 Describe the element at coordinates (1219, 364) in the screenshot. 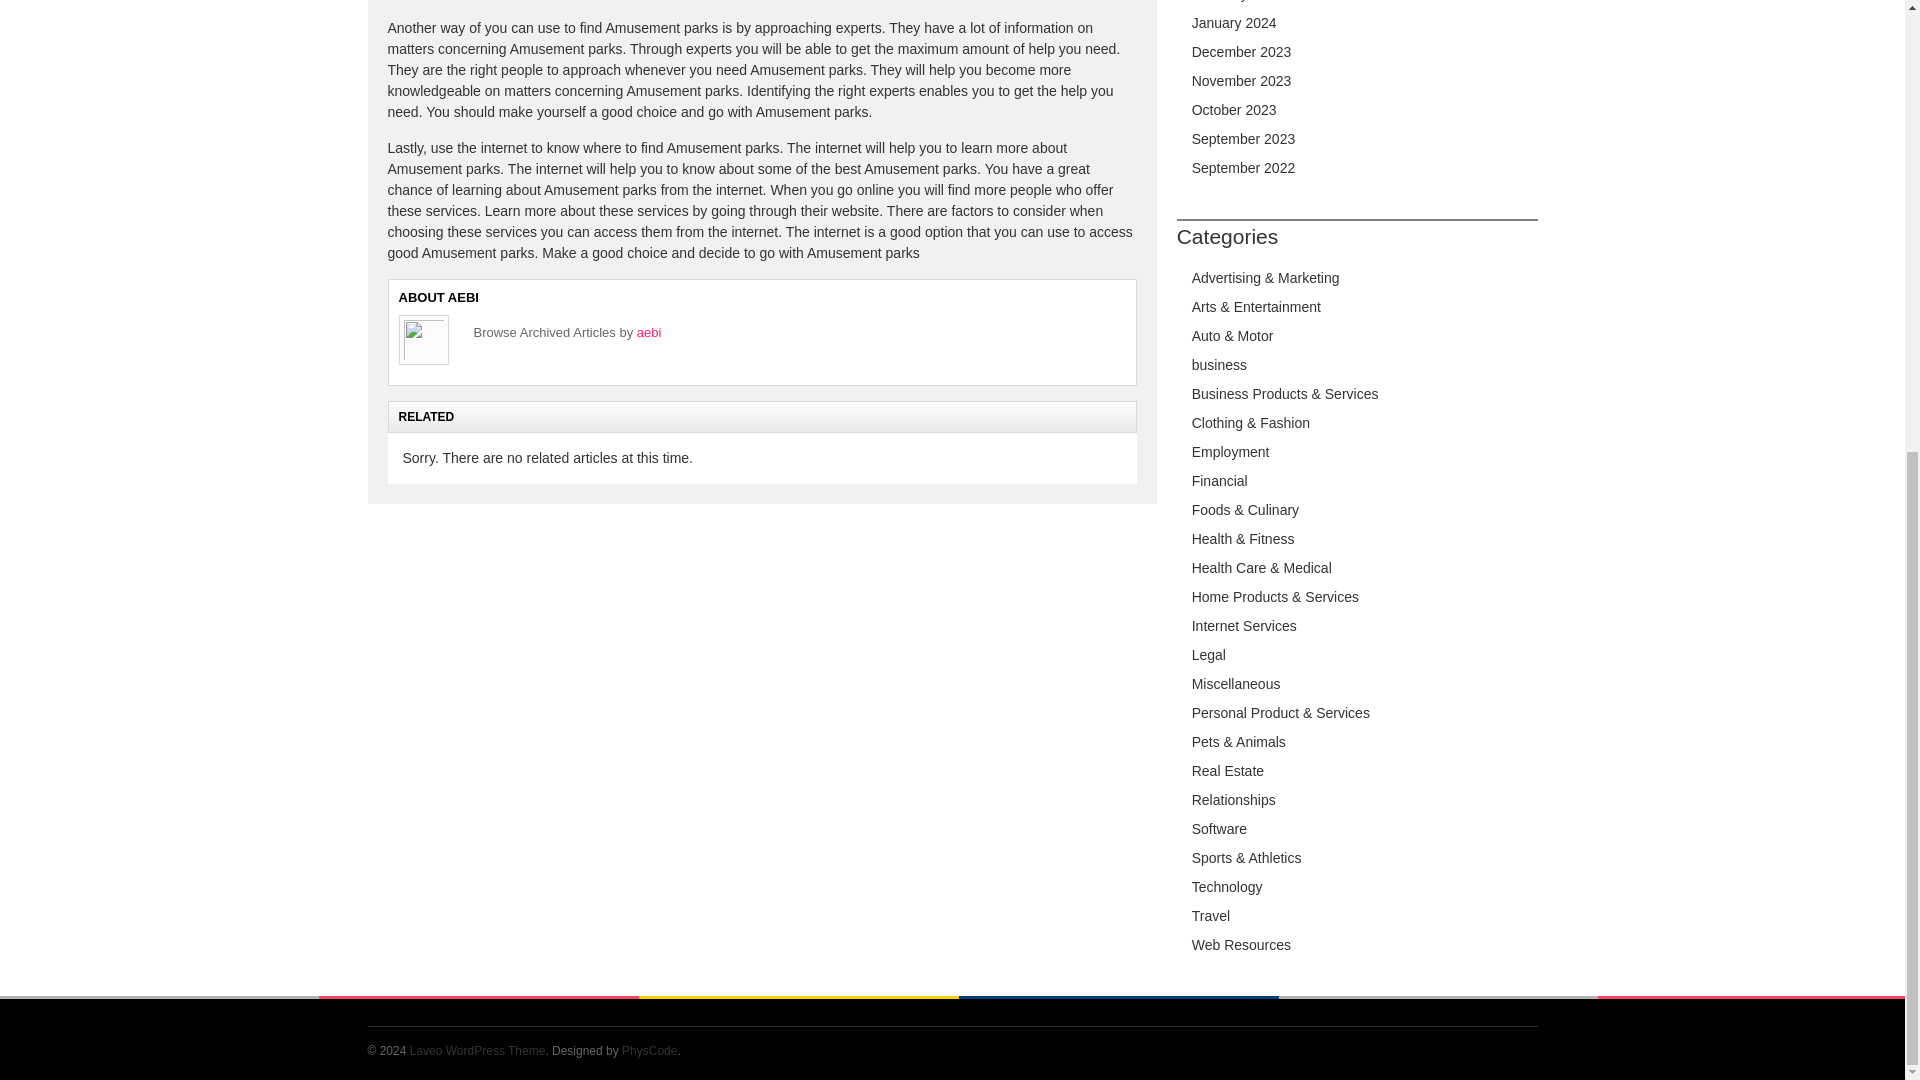

I see `business` at that location.